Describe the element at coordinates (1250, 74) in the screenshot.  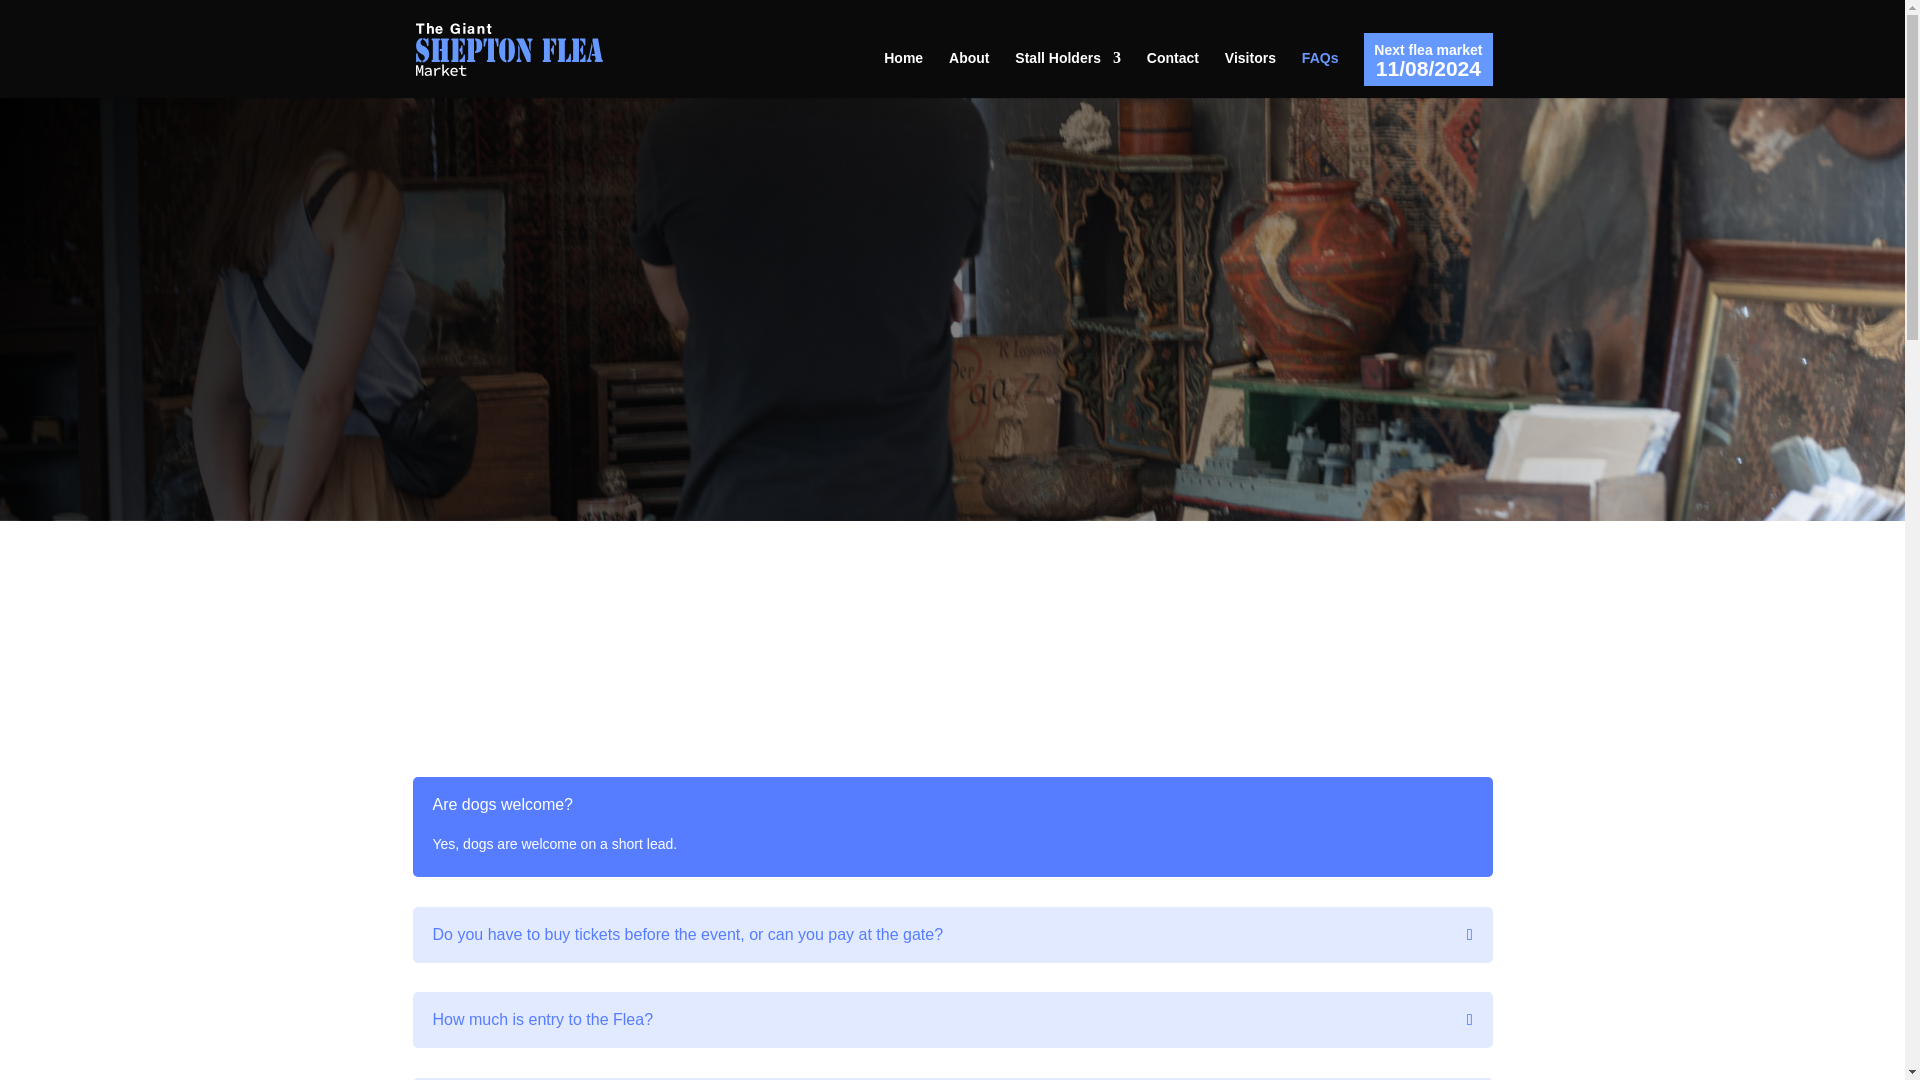
I see `Visitors` at that location.